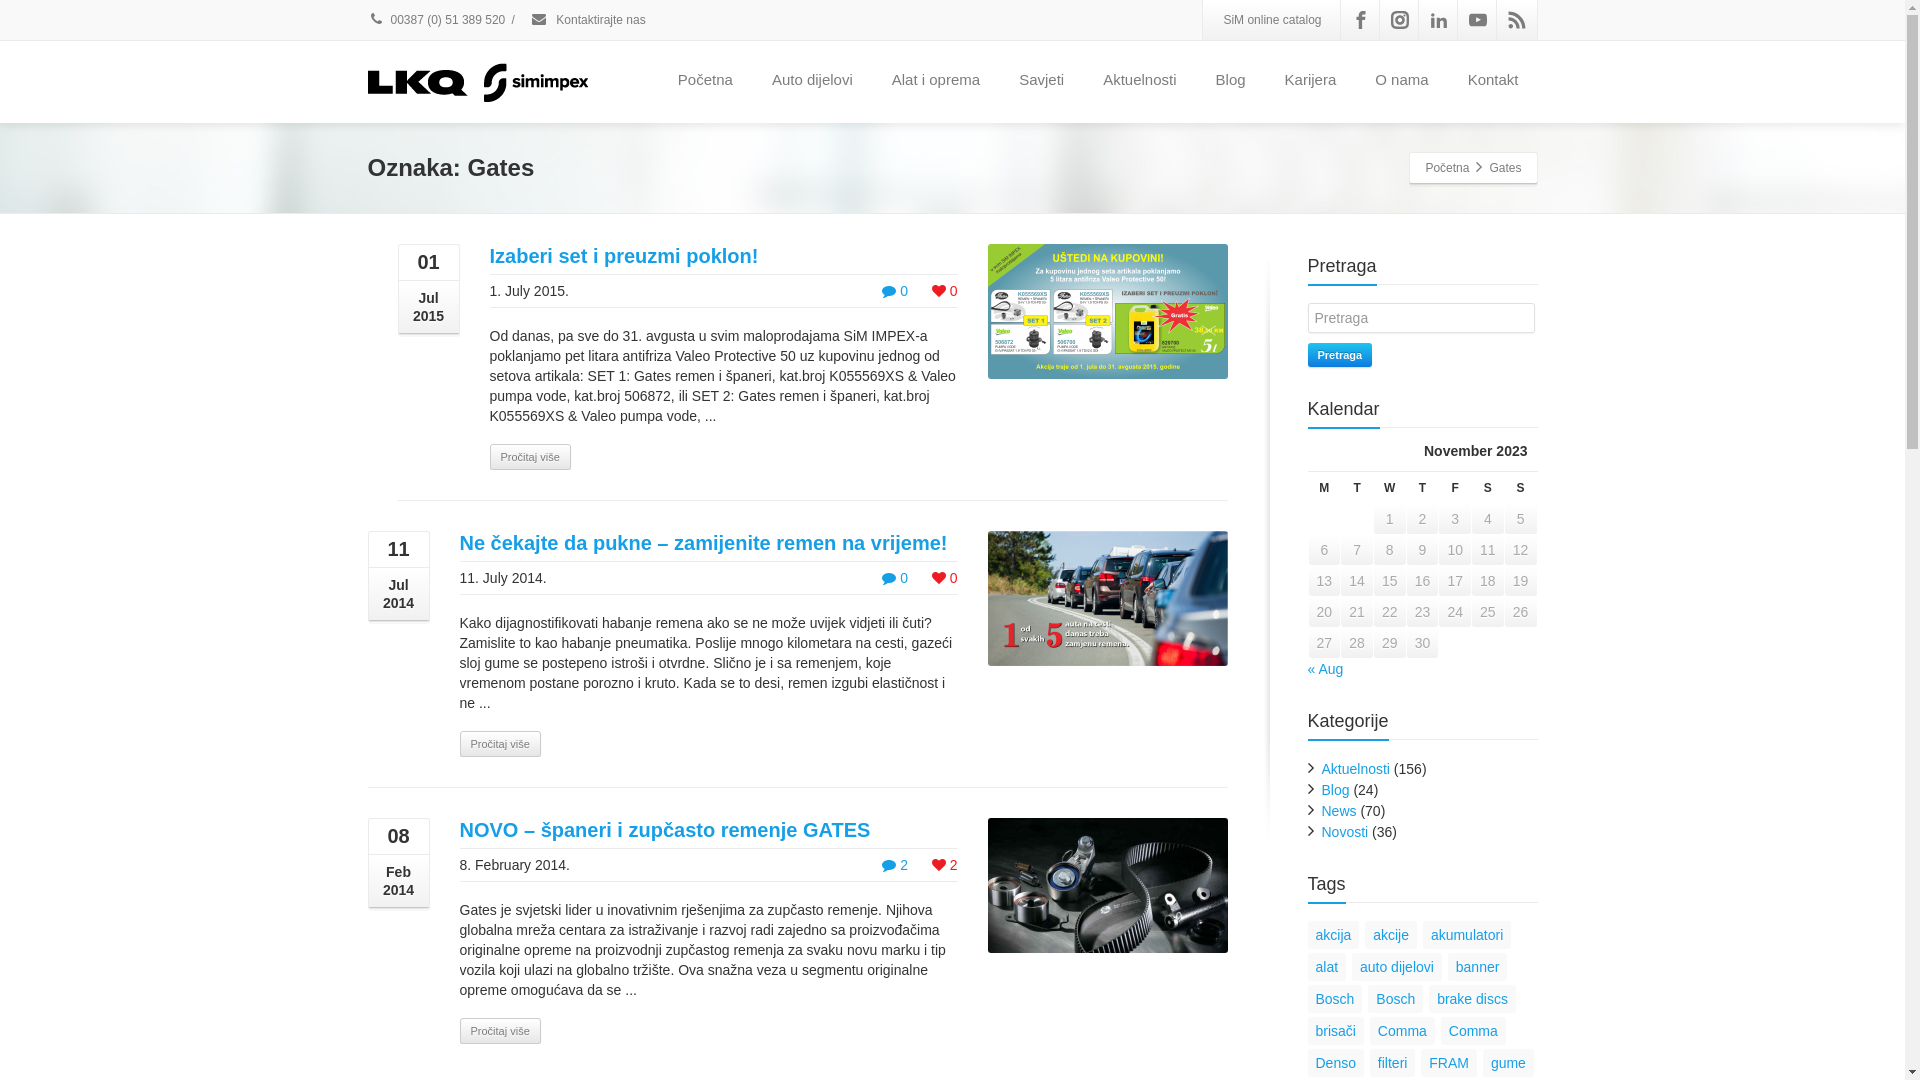  I want to click on O nama, so click(1402, 81).